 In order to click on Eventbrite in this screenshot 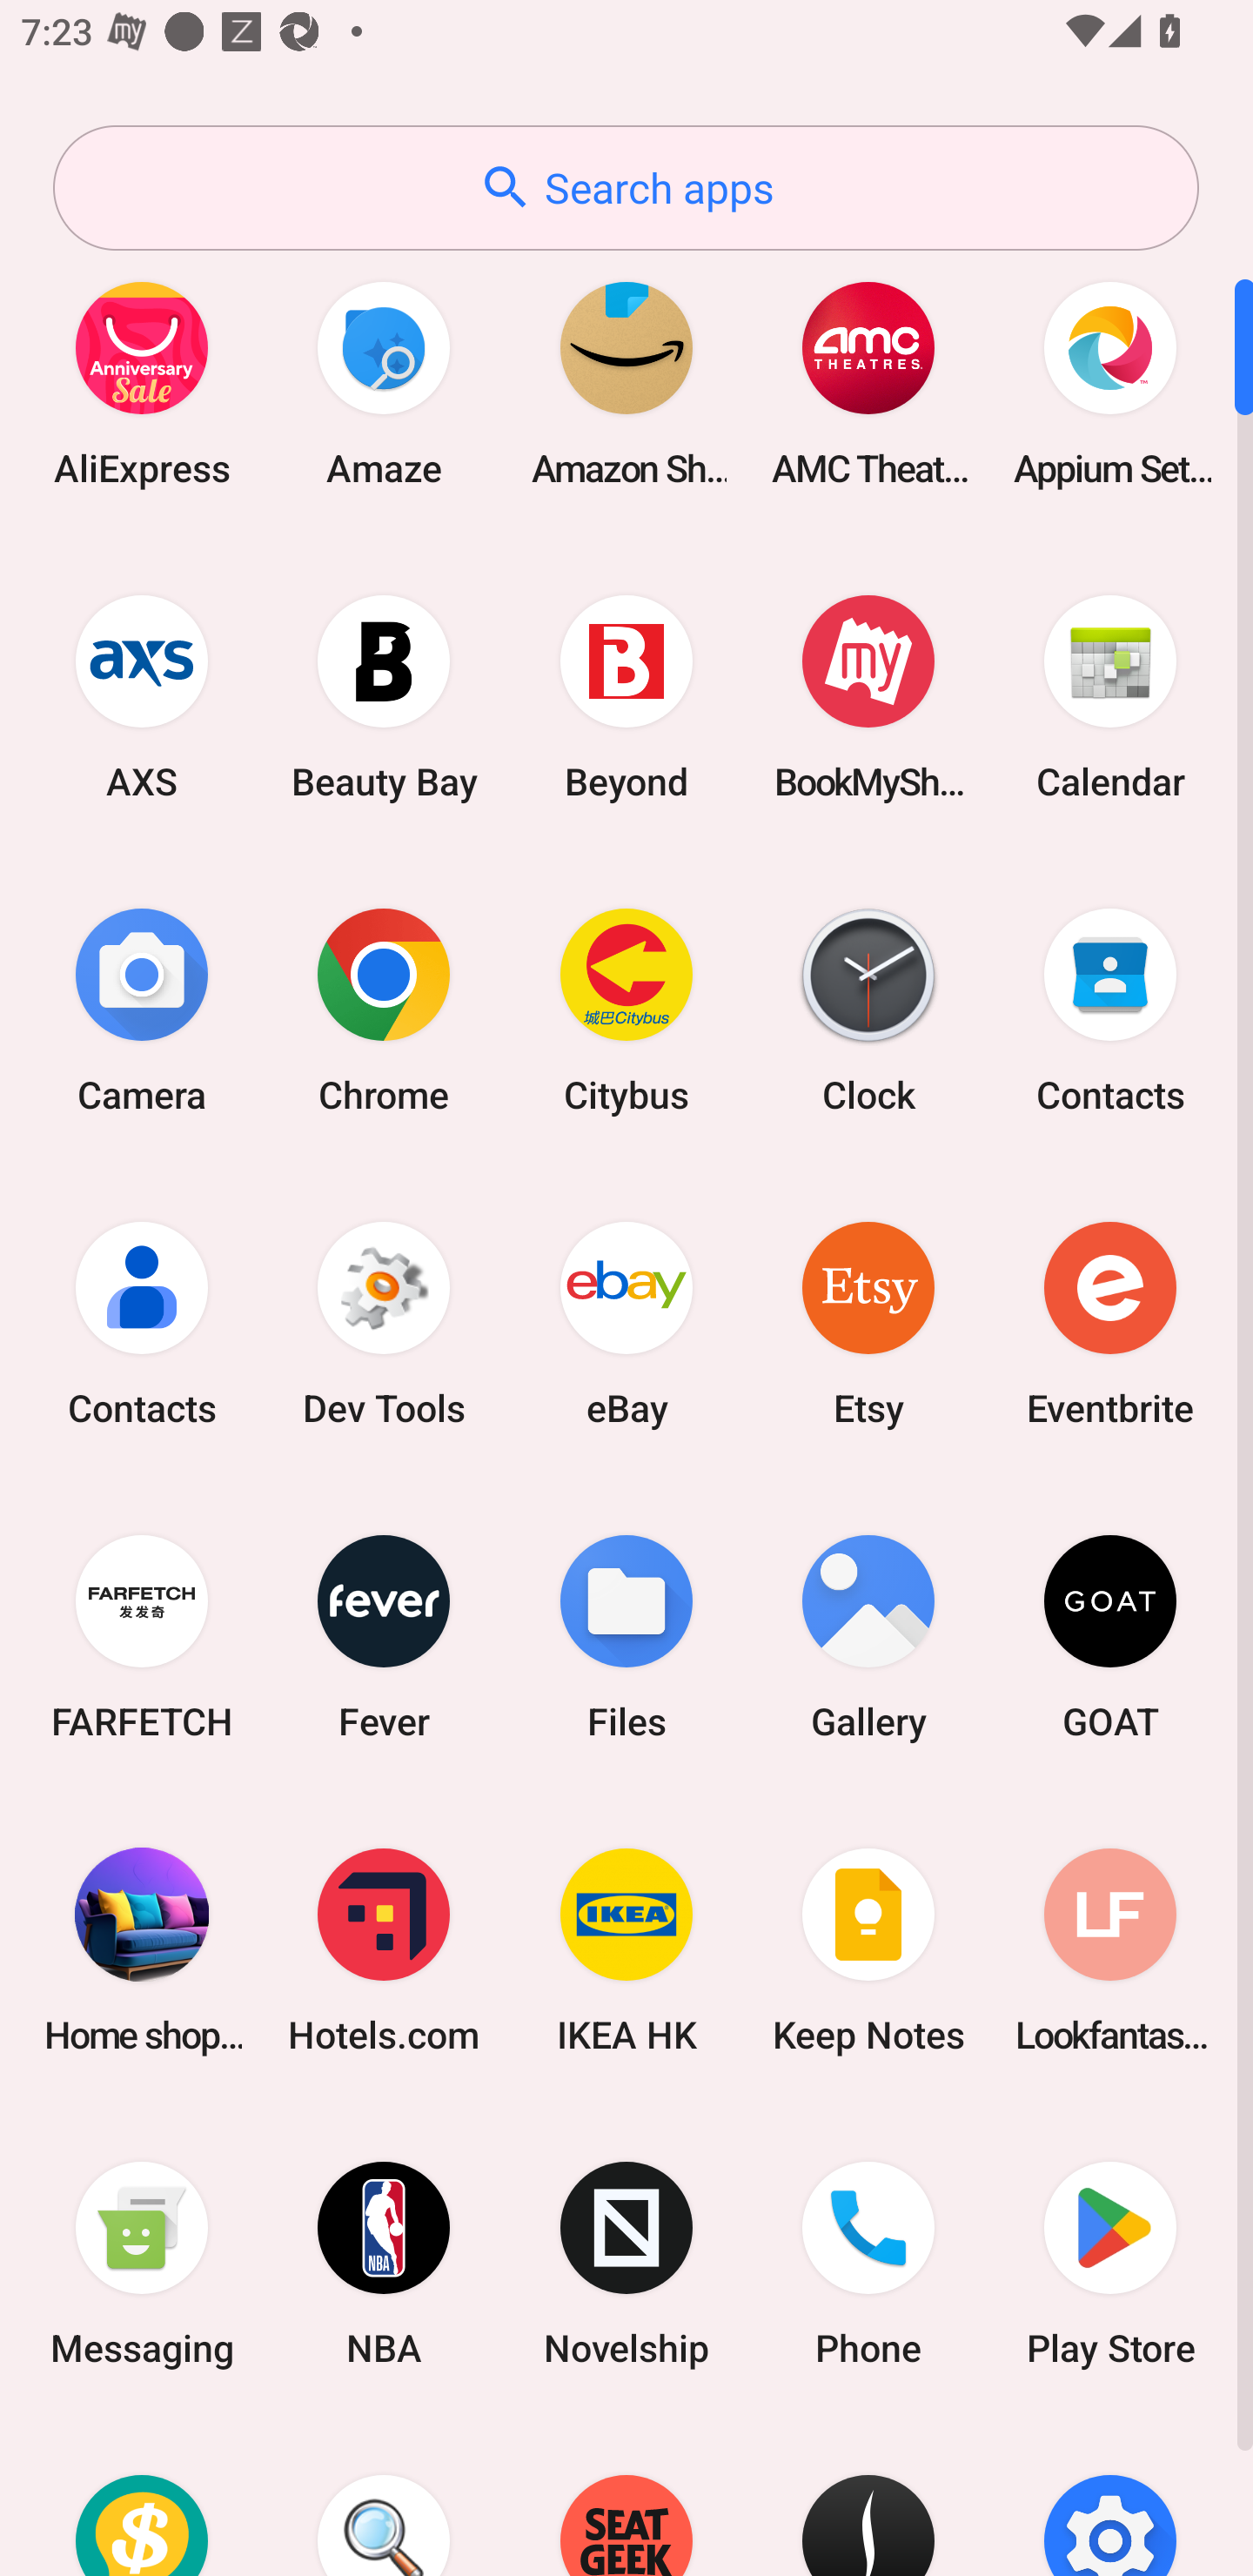, I will do `click(1110, 1323)`.